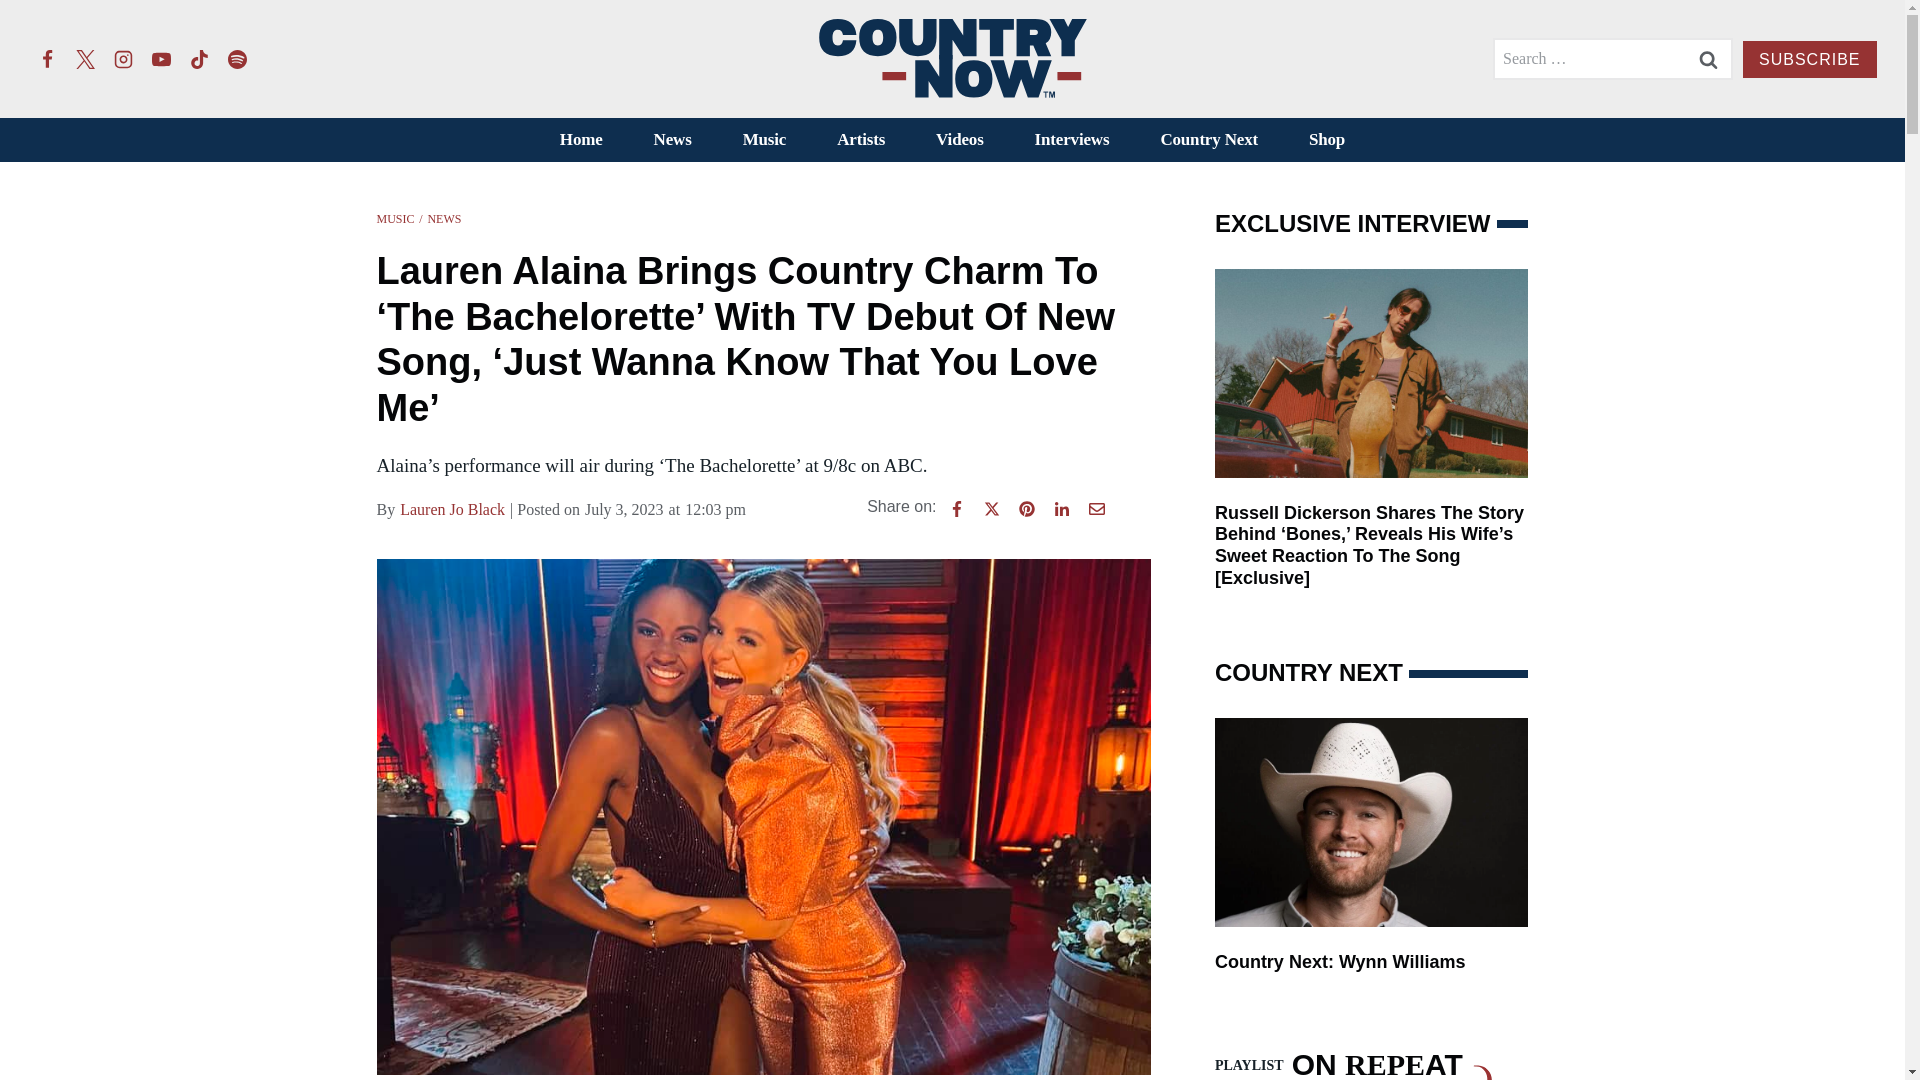 The height and width of the screenshot is (1080, 1920). Describe the element at coordinates (672, 140) in the screenshot. I see `News` at that location.